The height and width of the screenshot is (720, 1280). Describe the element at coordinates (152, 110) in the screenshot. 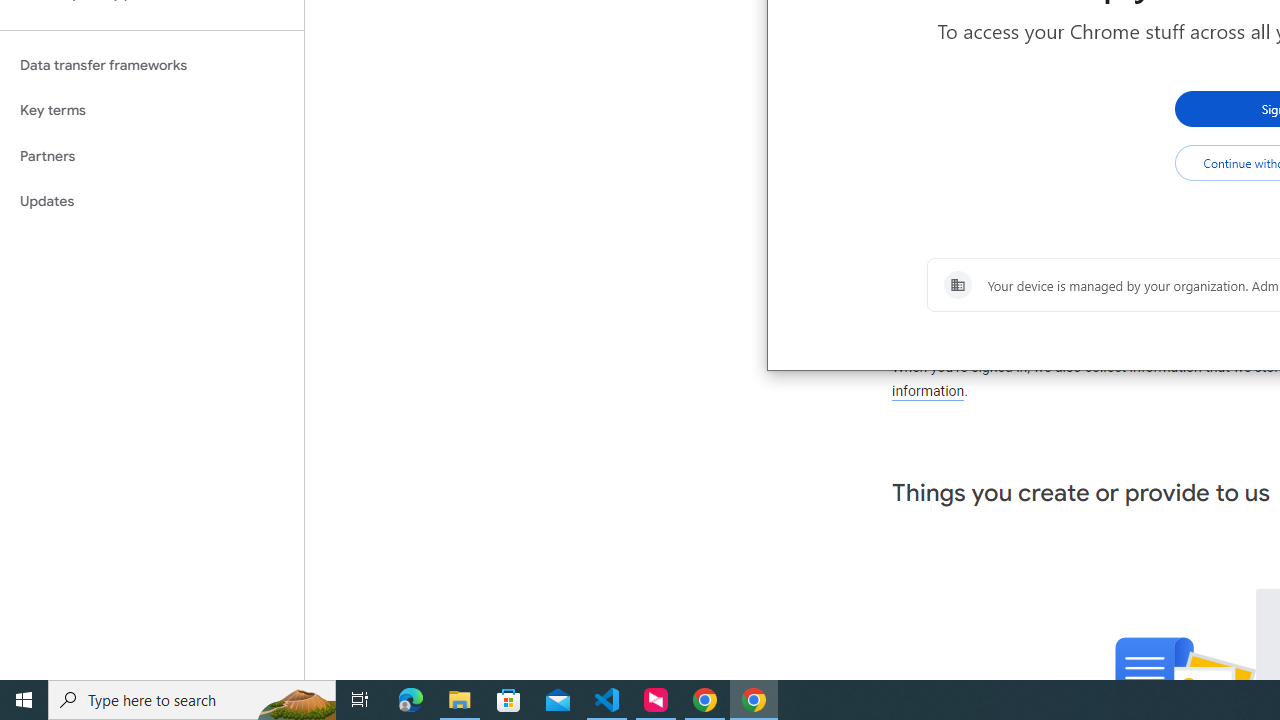

I see `Key terms` at that location.